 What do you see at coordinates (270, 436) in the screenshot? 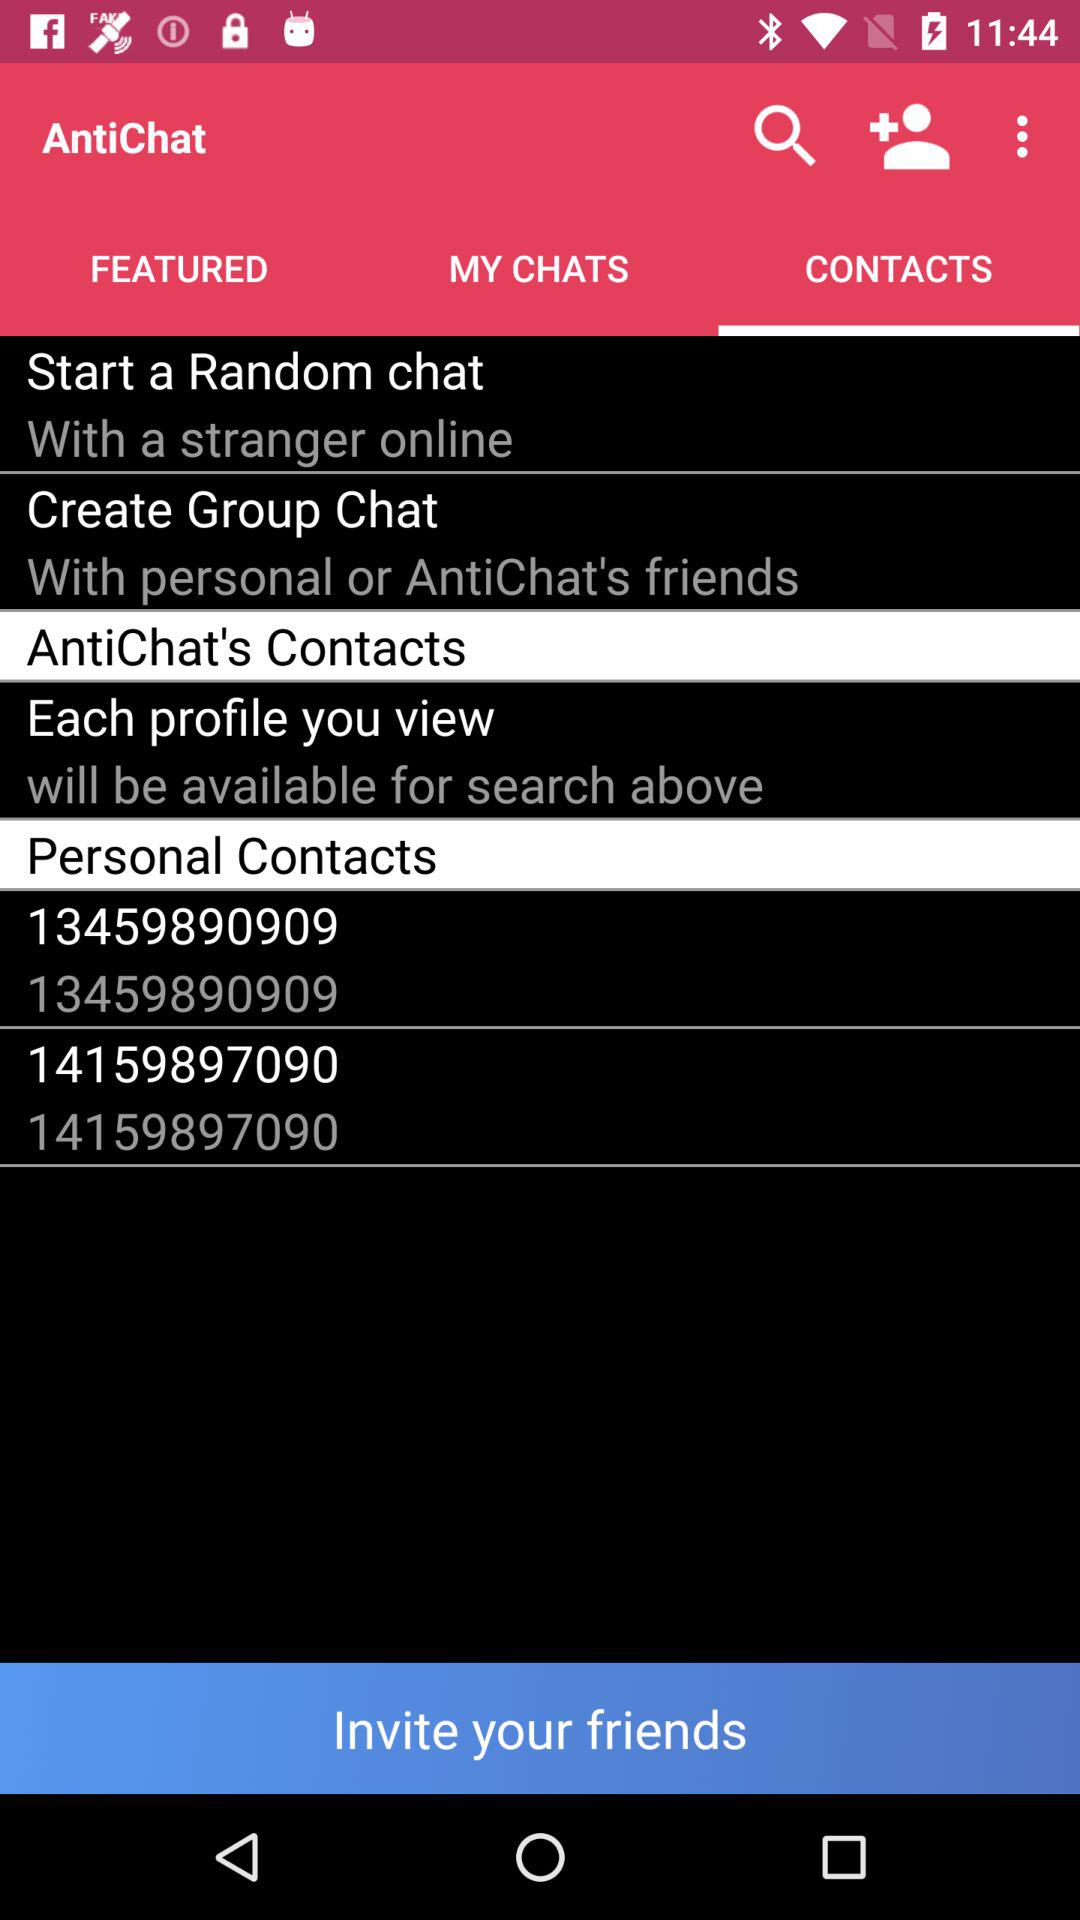
I see `swipe until with a stranger item` at bounding box center [270, 436].